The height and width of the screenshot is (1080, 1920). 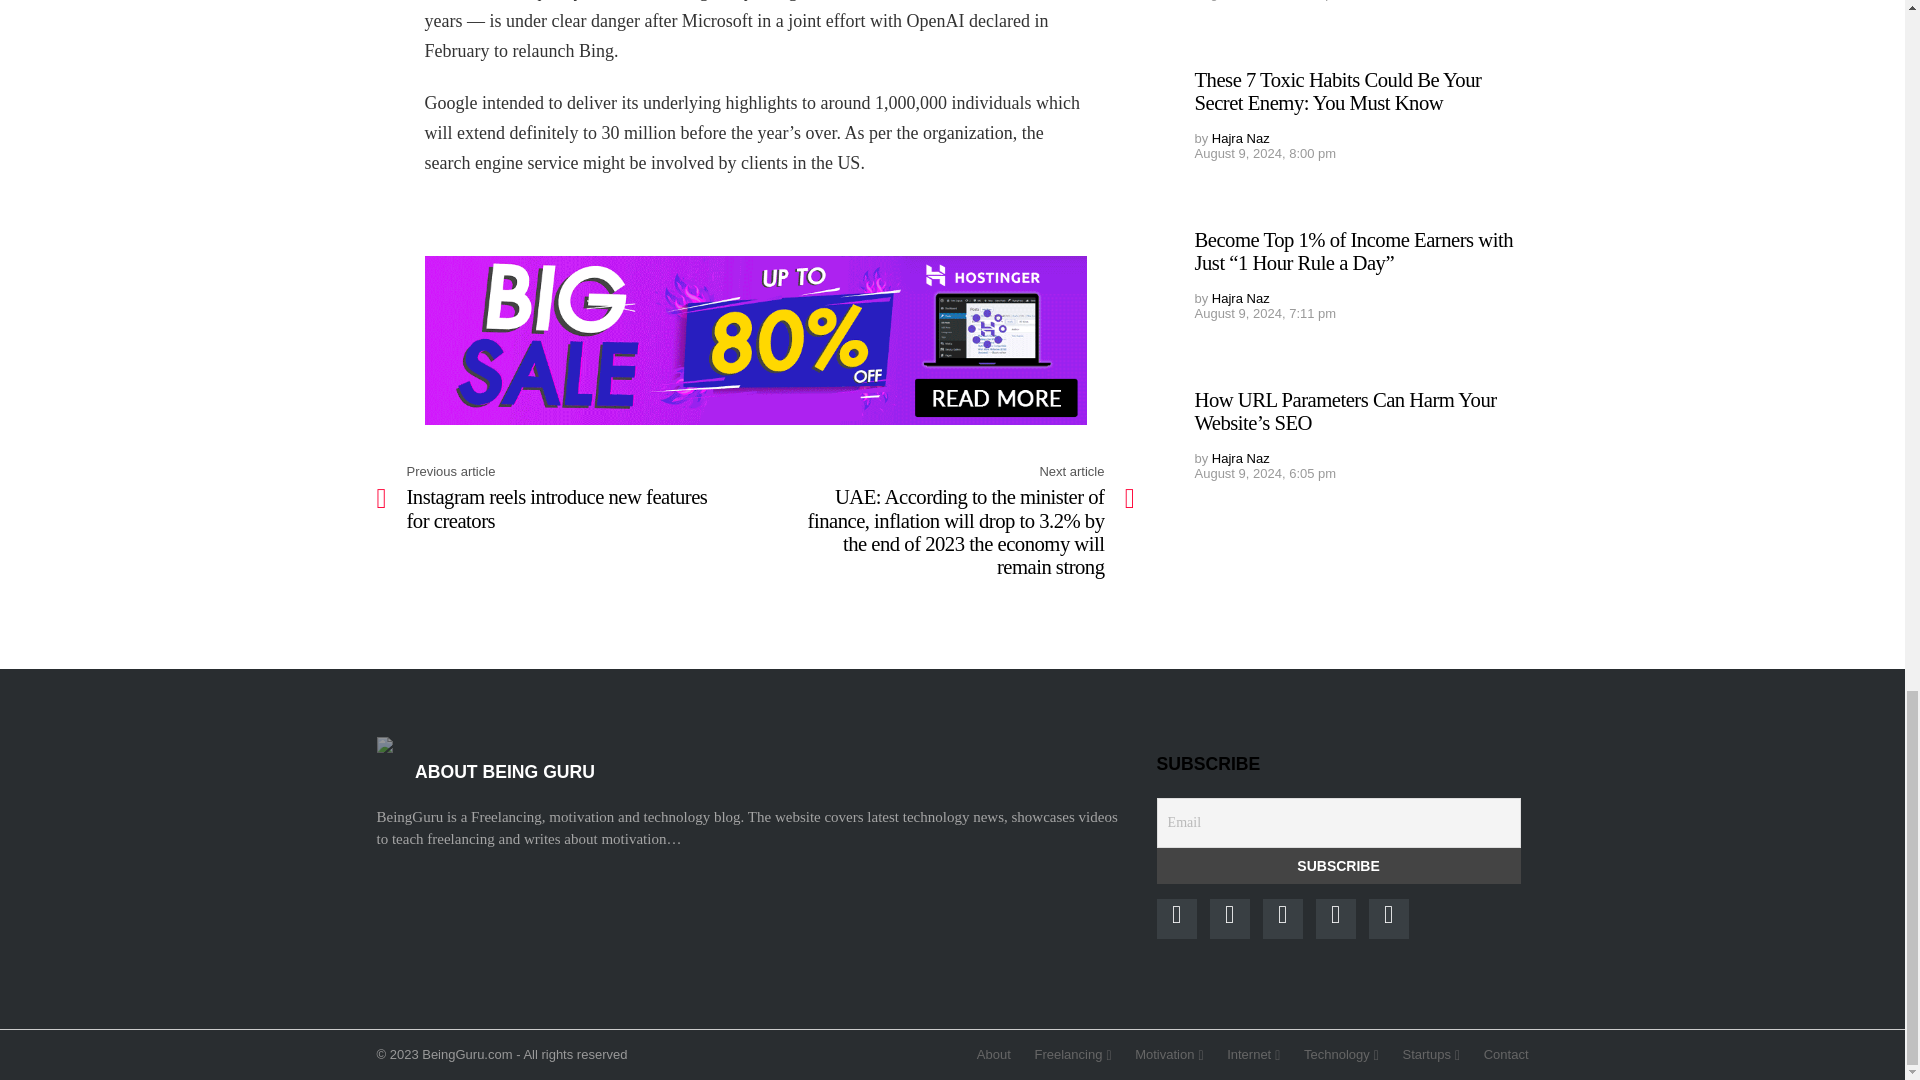 What do you see at coordinates (1240, 458) in the screenshot?
I see `Posts by Hajra Naz` at bounding box center [1240, 458].